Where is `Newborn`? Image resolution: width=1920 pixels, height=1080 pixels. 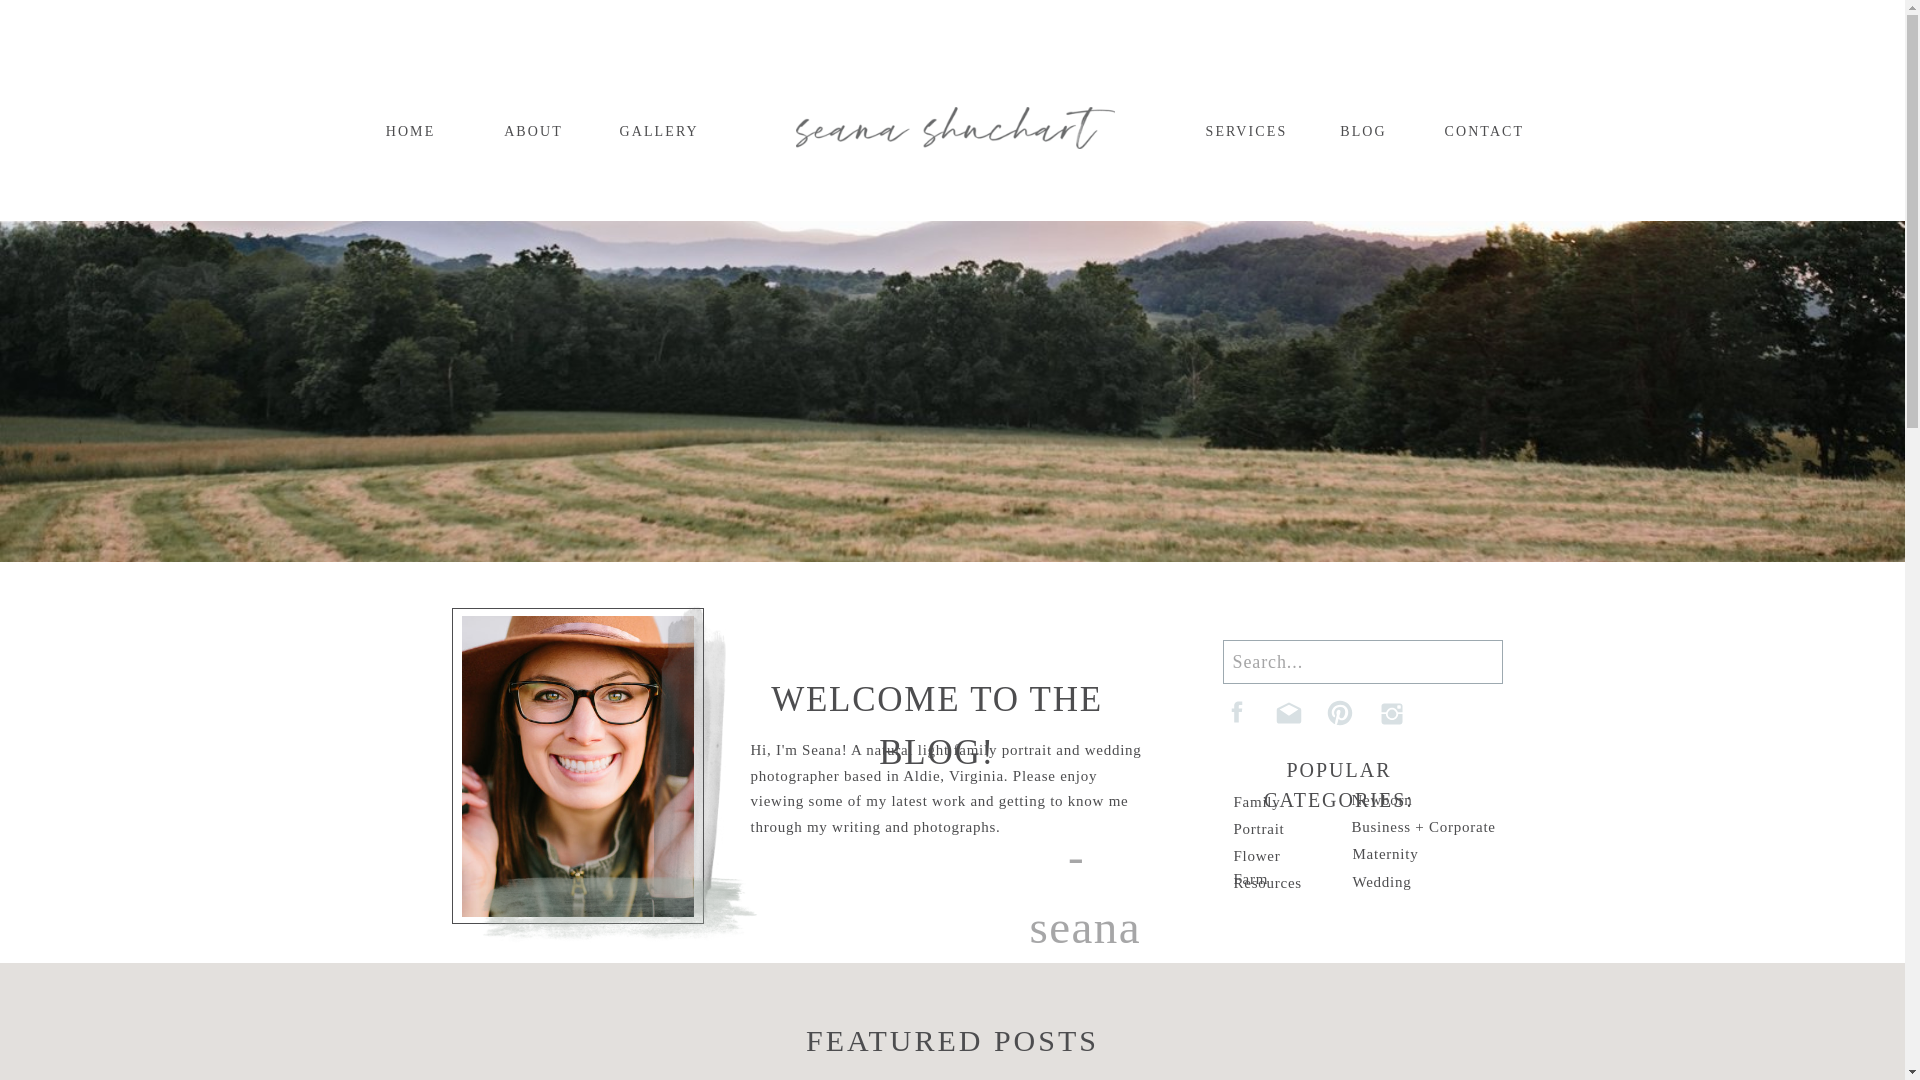
Newborn is located at coordinates (1390, 802).